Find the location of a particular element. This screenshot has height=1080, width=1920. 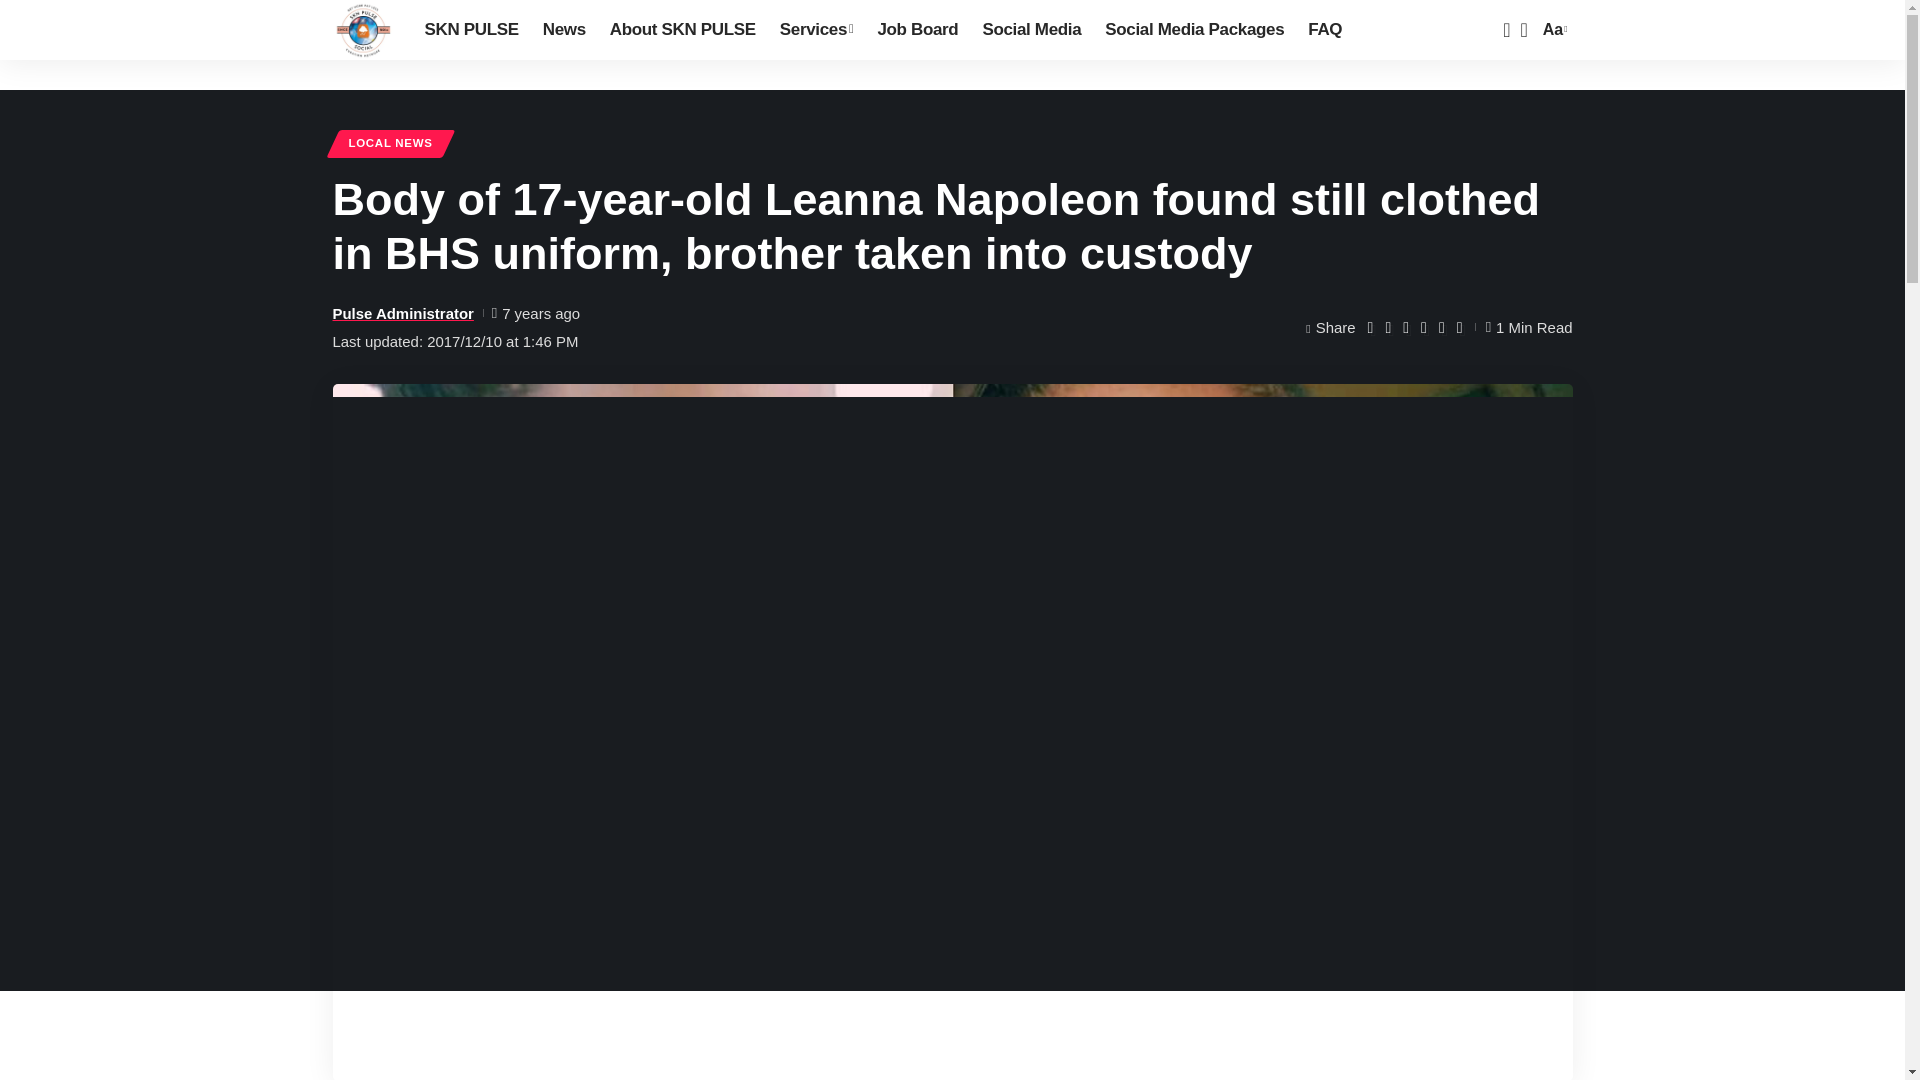

News is located at coordinates (564, 30).